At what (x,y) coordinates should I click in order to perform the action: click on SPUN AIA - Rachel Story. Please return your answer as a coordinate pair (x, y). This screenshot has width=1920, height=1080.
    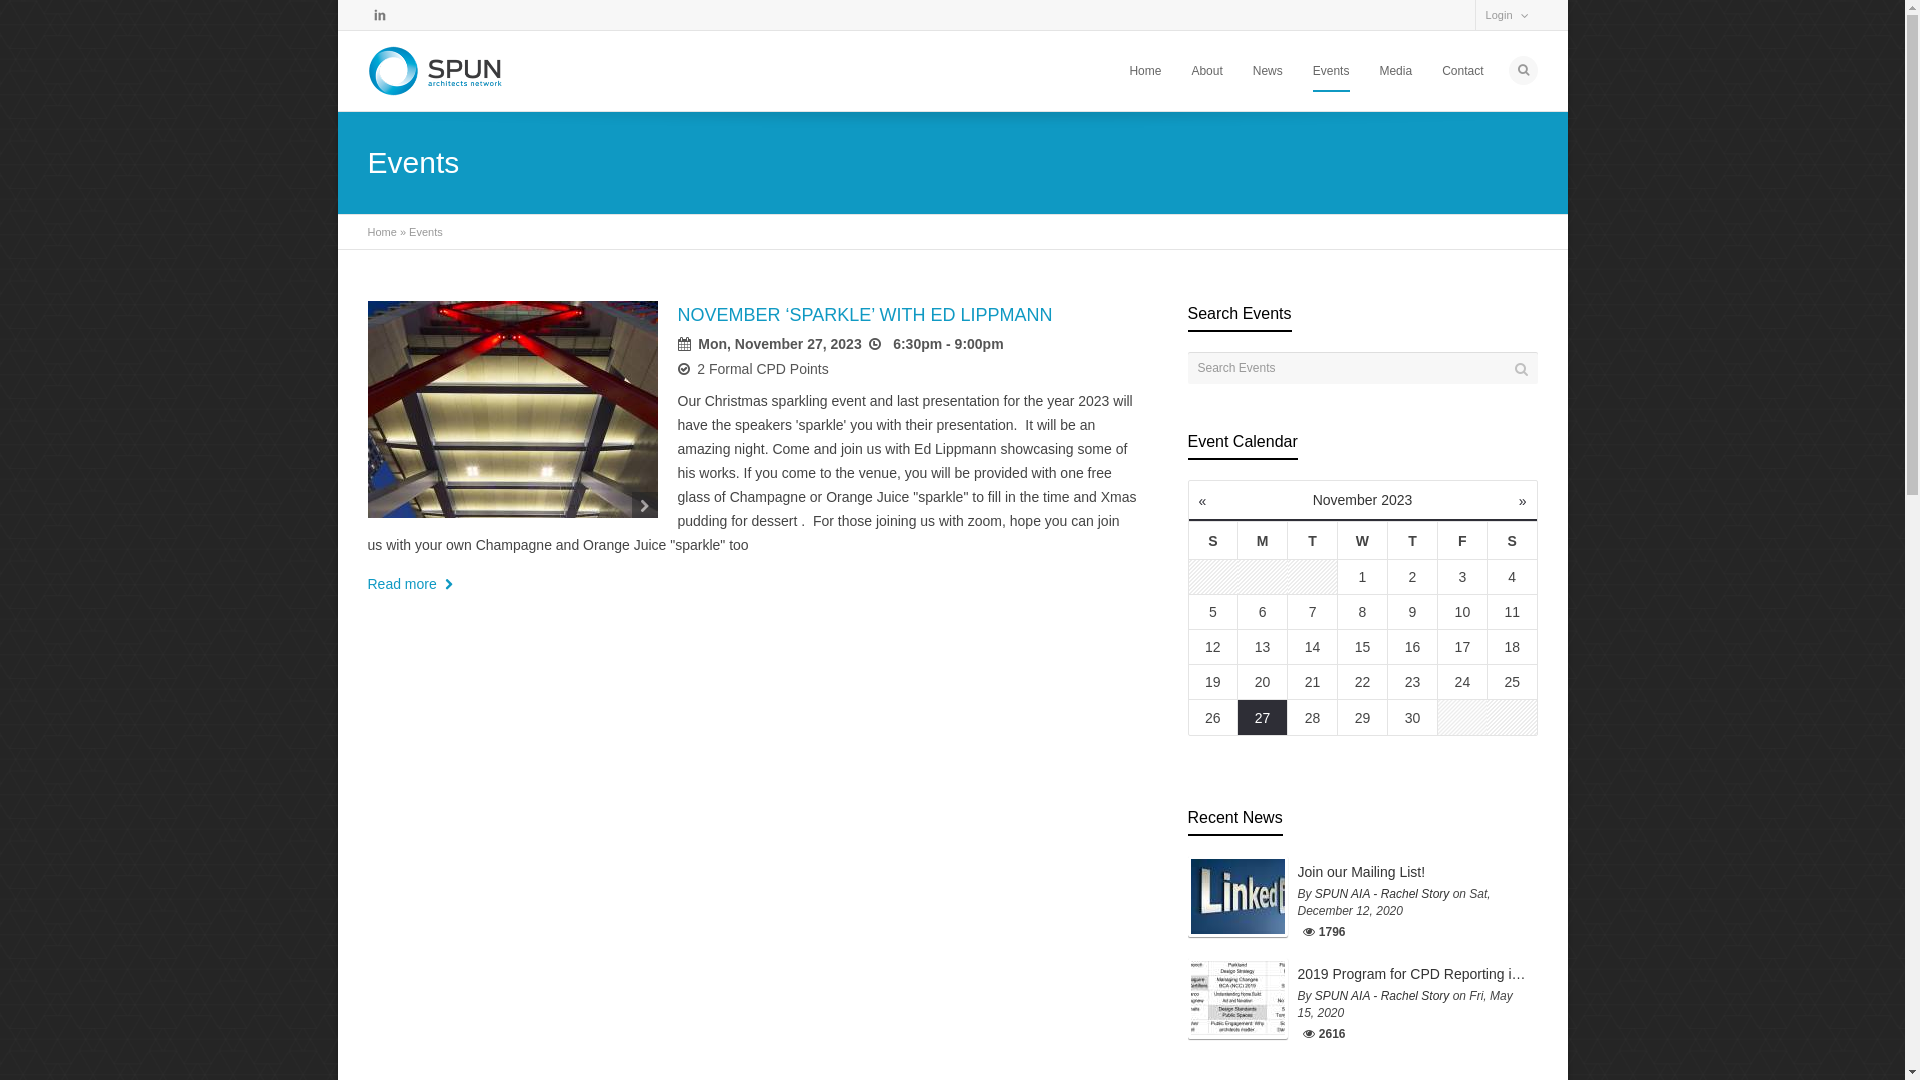
    Looking at the image, I should click on (1382, 996).